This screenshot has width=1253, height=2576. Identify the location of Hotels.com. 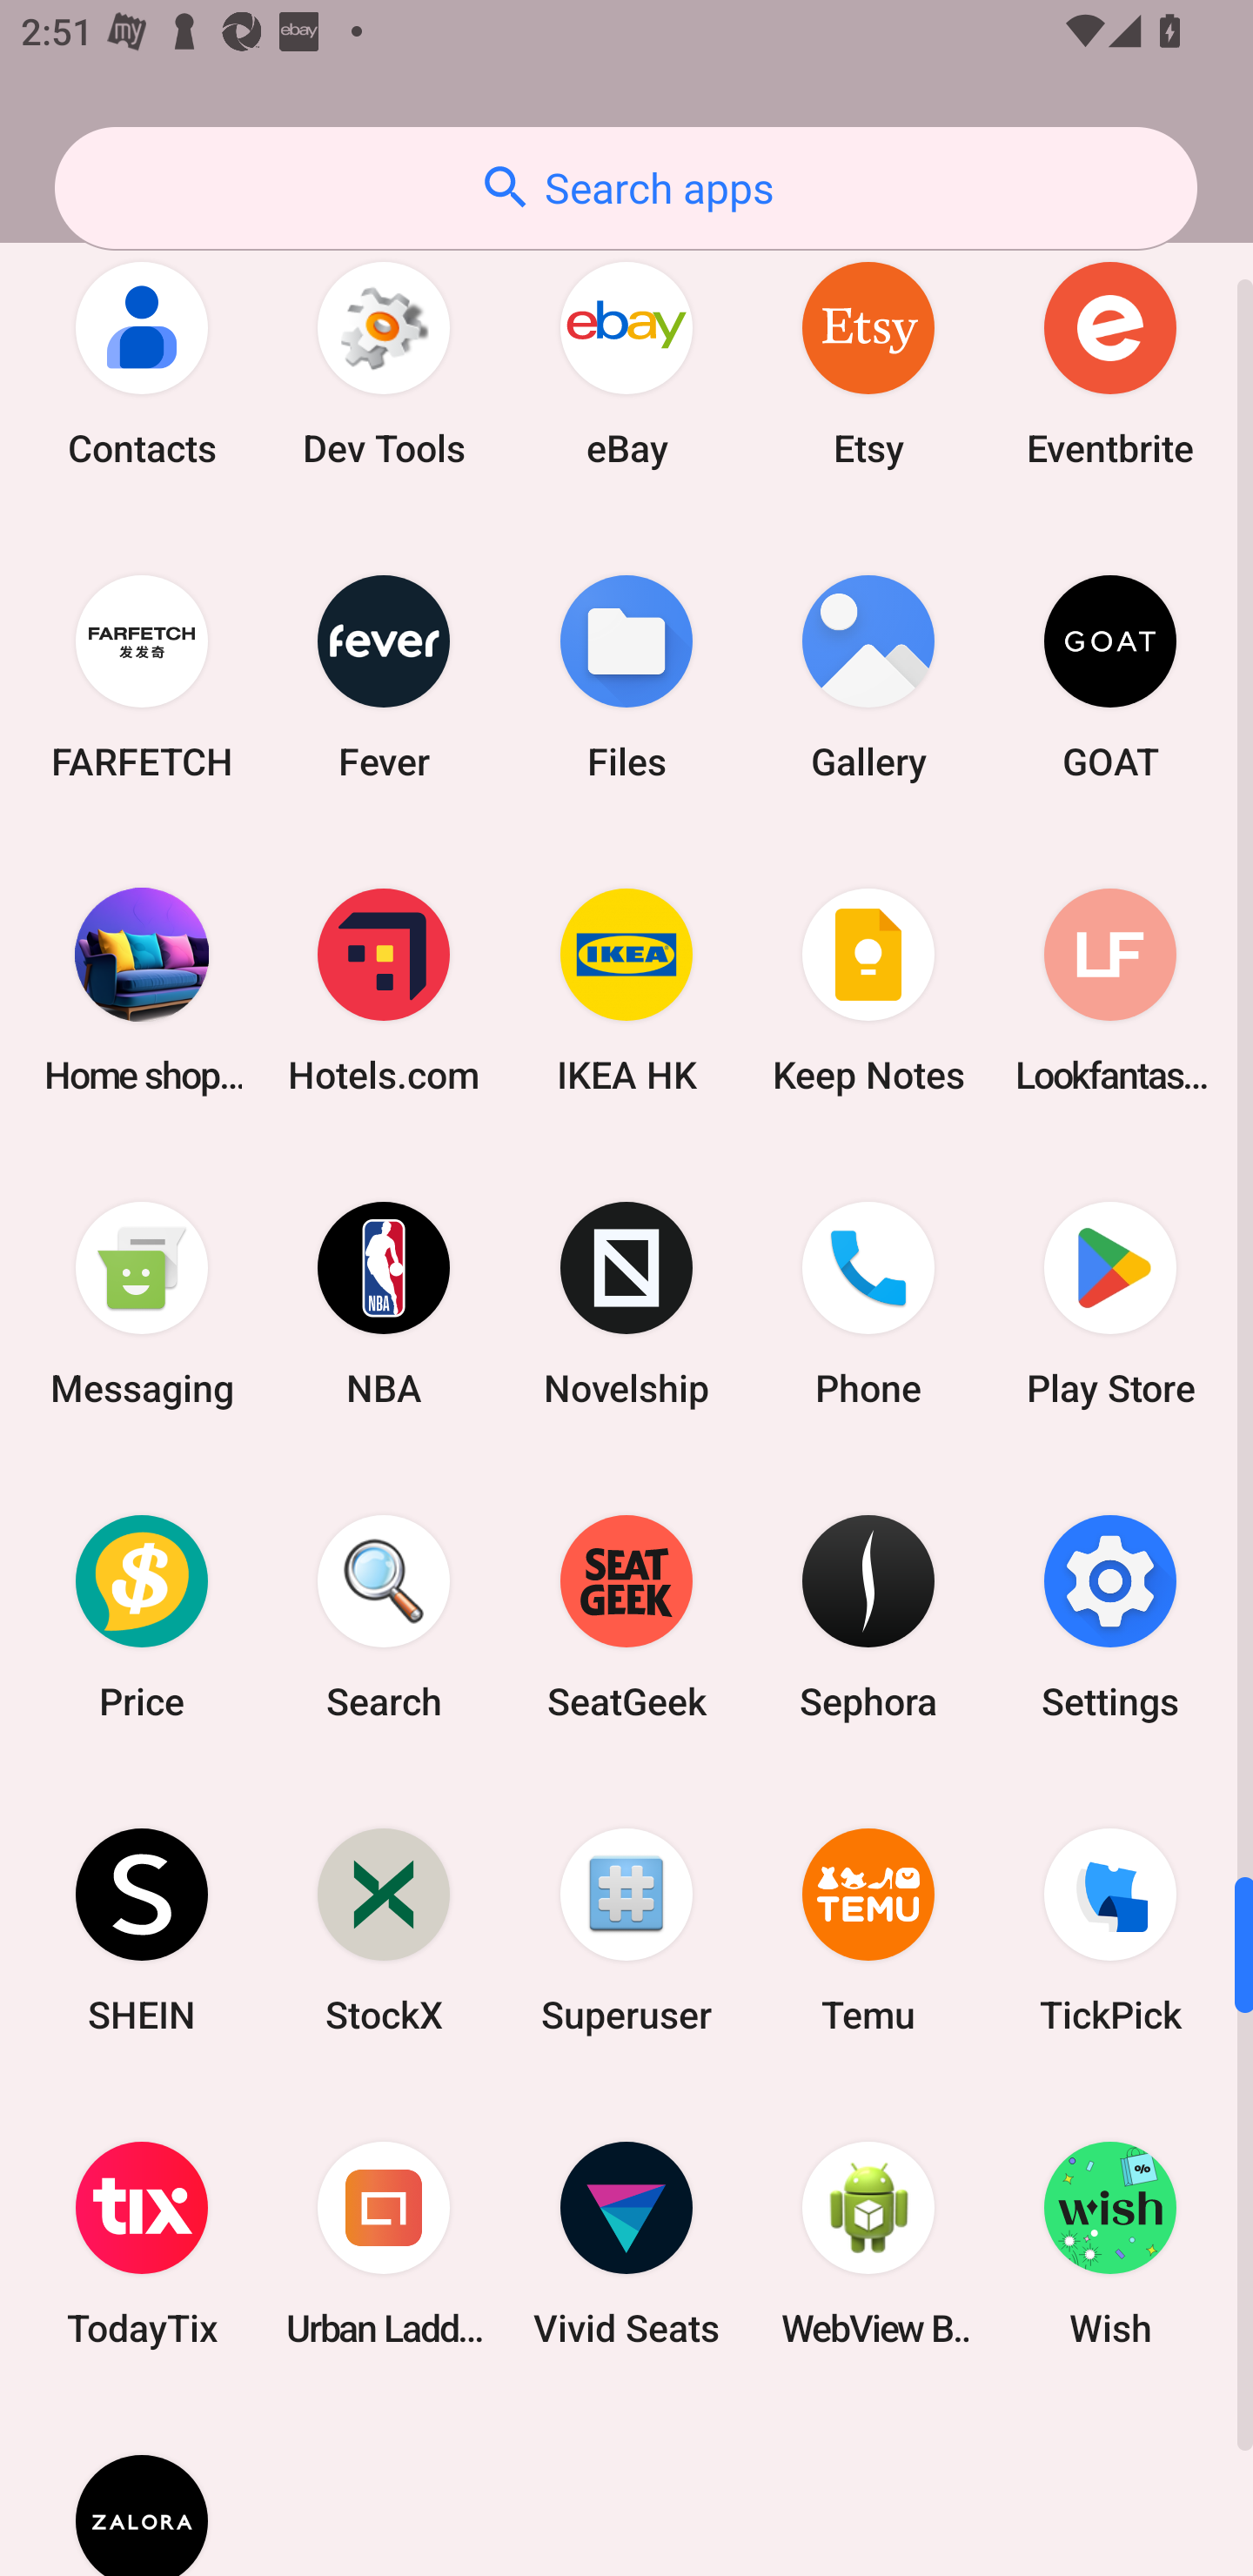
(384, 990).